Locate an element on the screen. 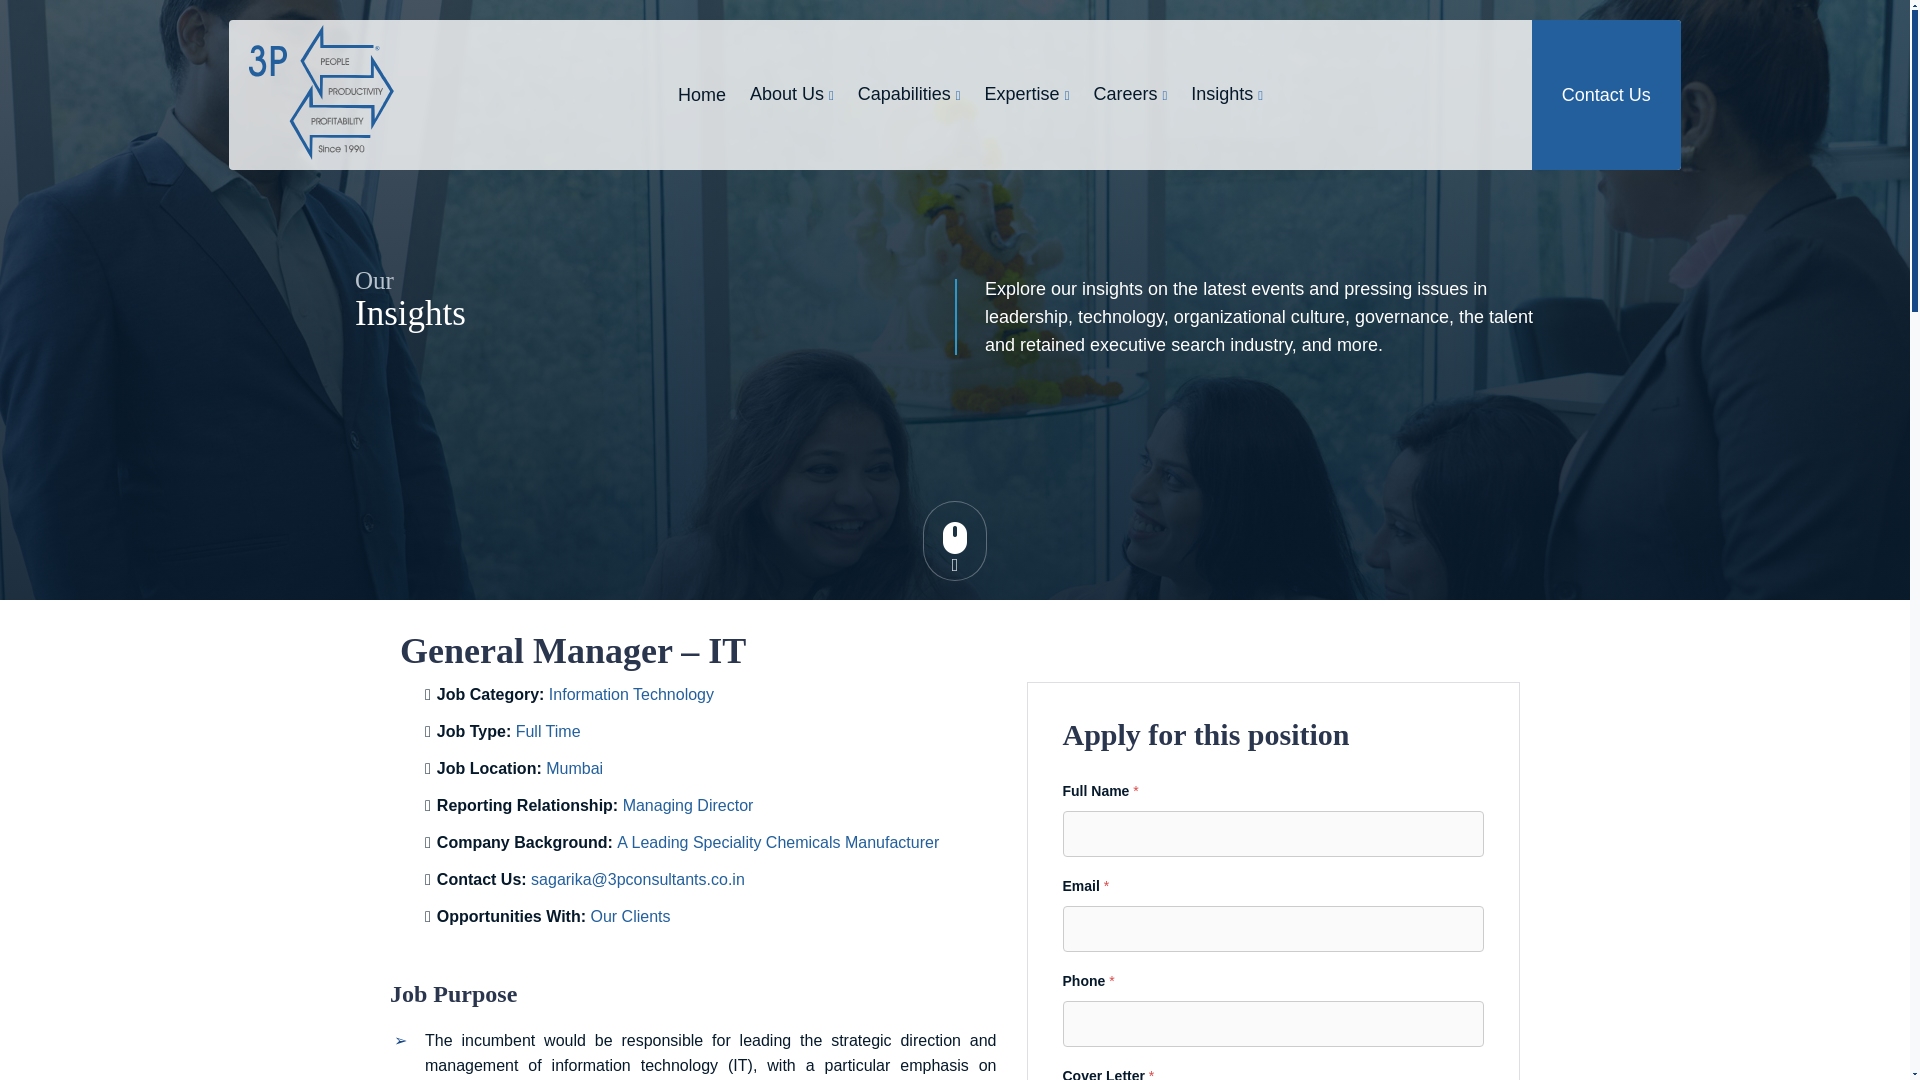  About Us is located at coordinates (792, 94).